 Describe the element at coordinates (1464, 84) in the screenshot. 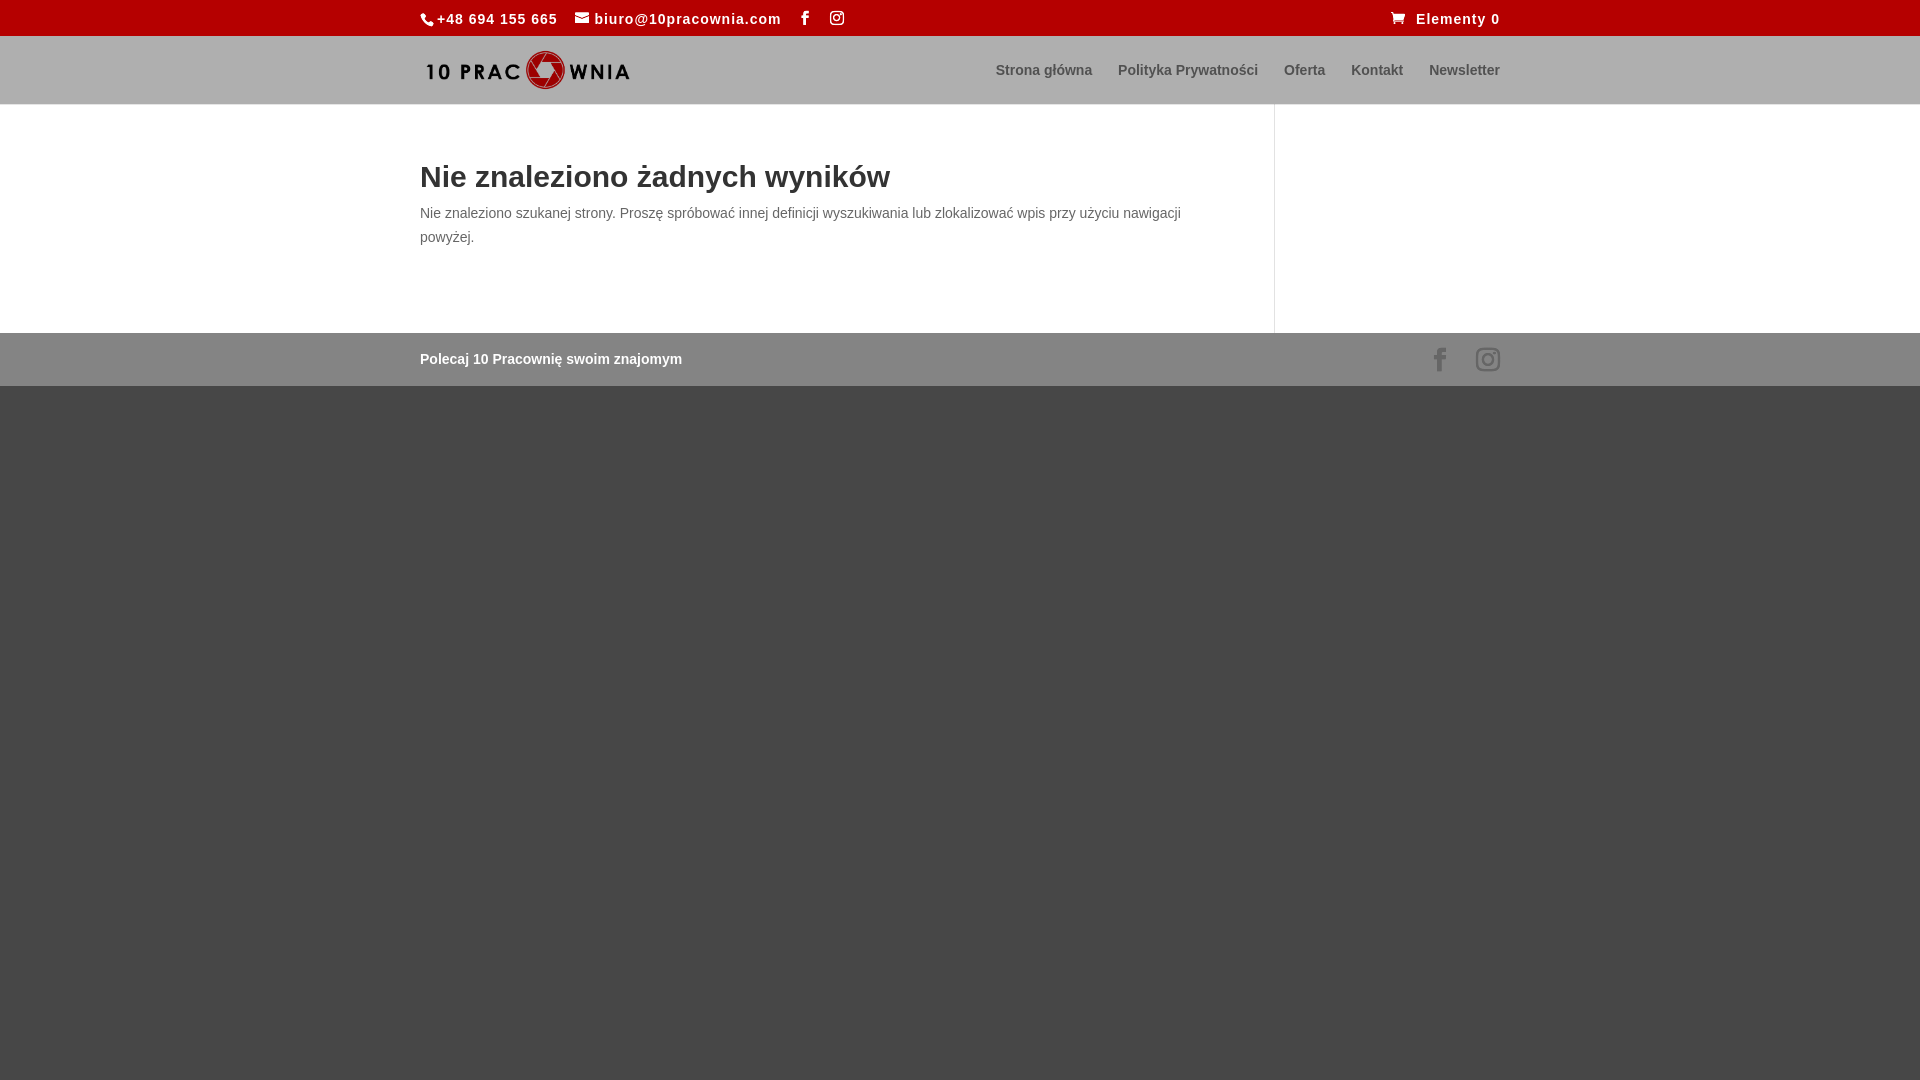

I see `Newsletter` at that location.